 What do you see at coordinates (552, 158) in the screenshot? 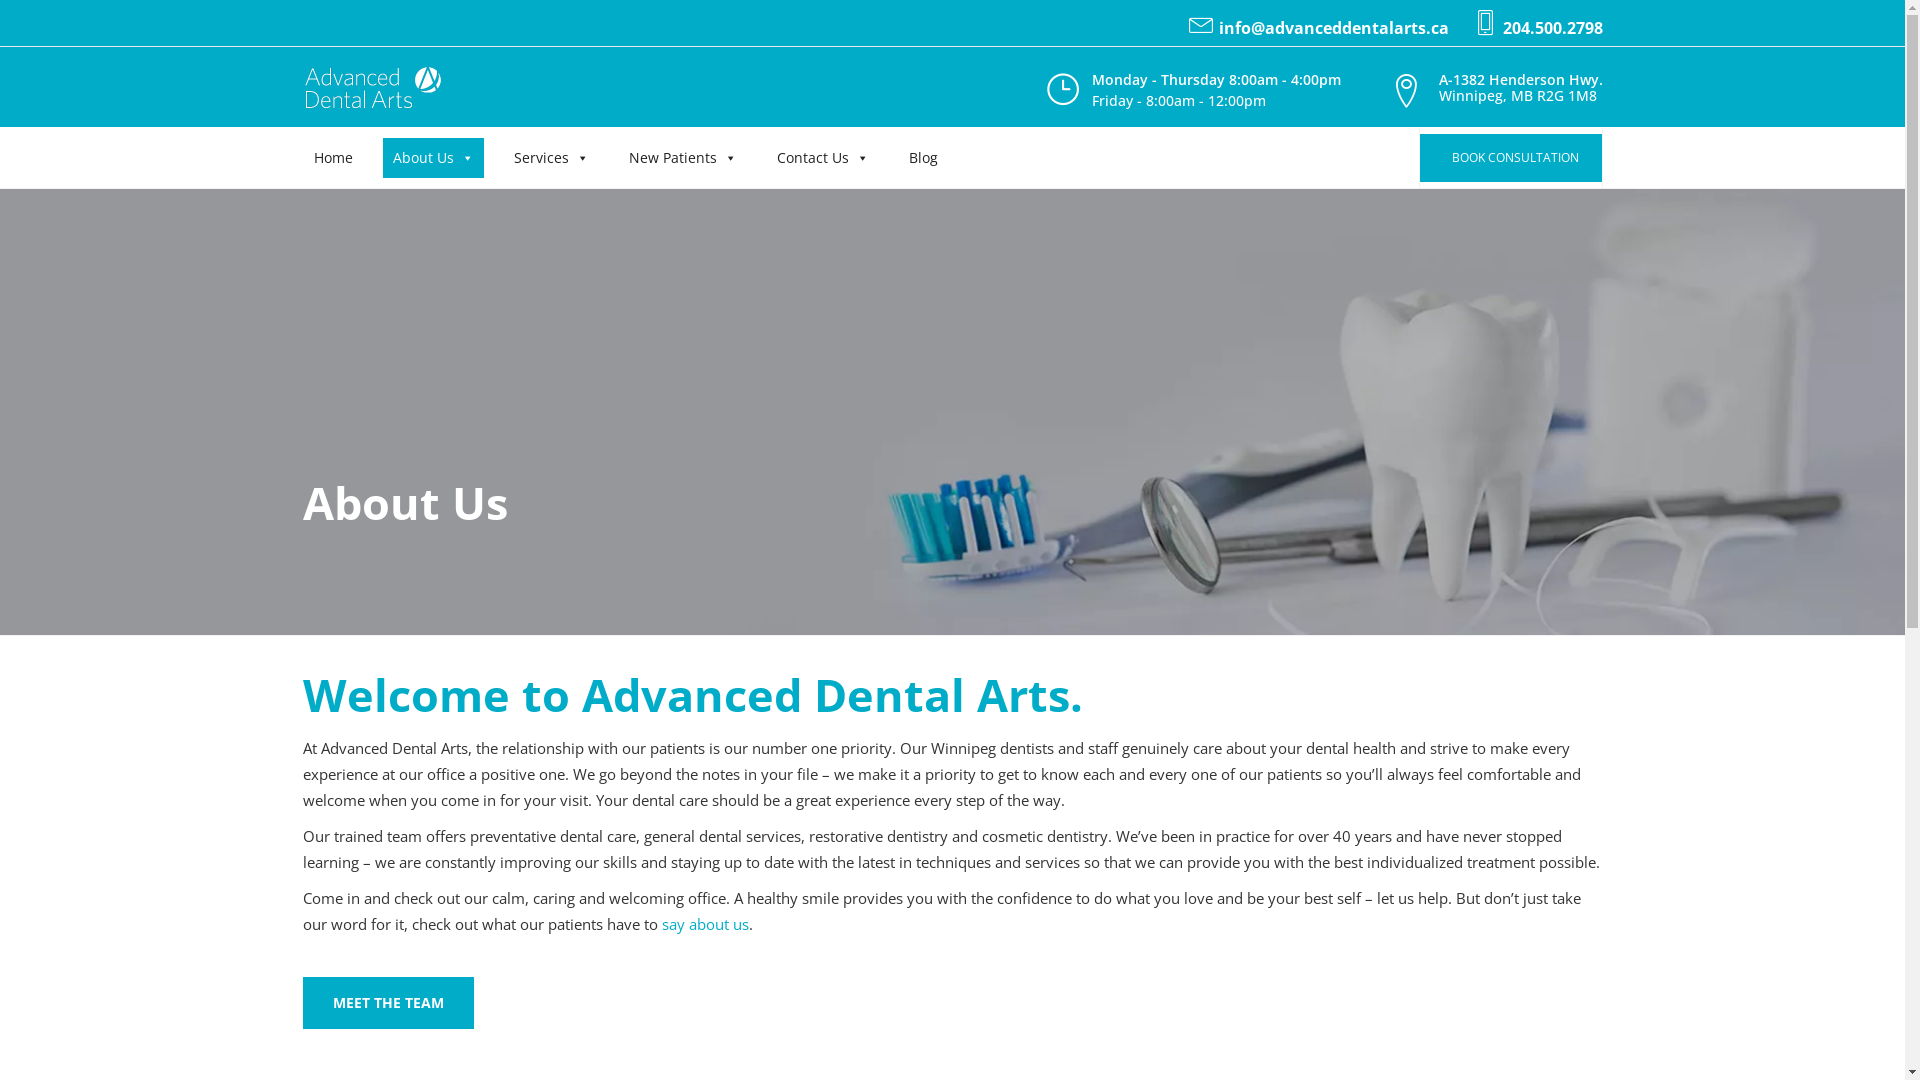
I see `Services` at bounding box center [552, 158].